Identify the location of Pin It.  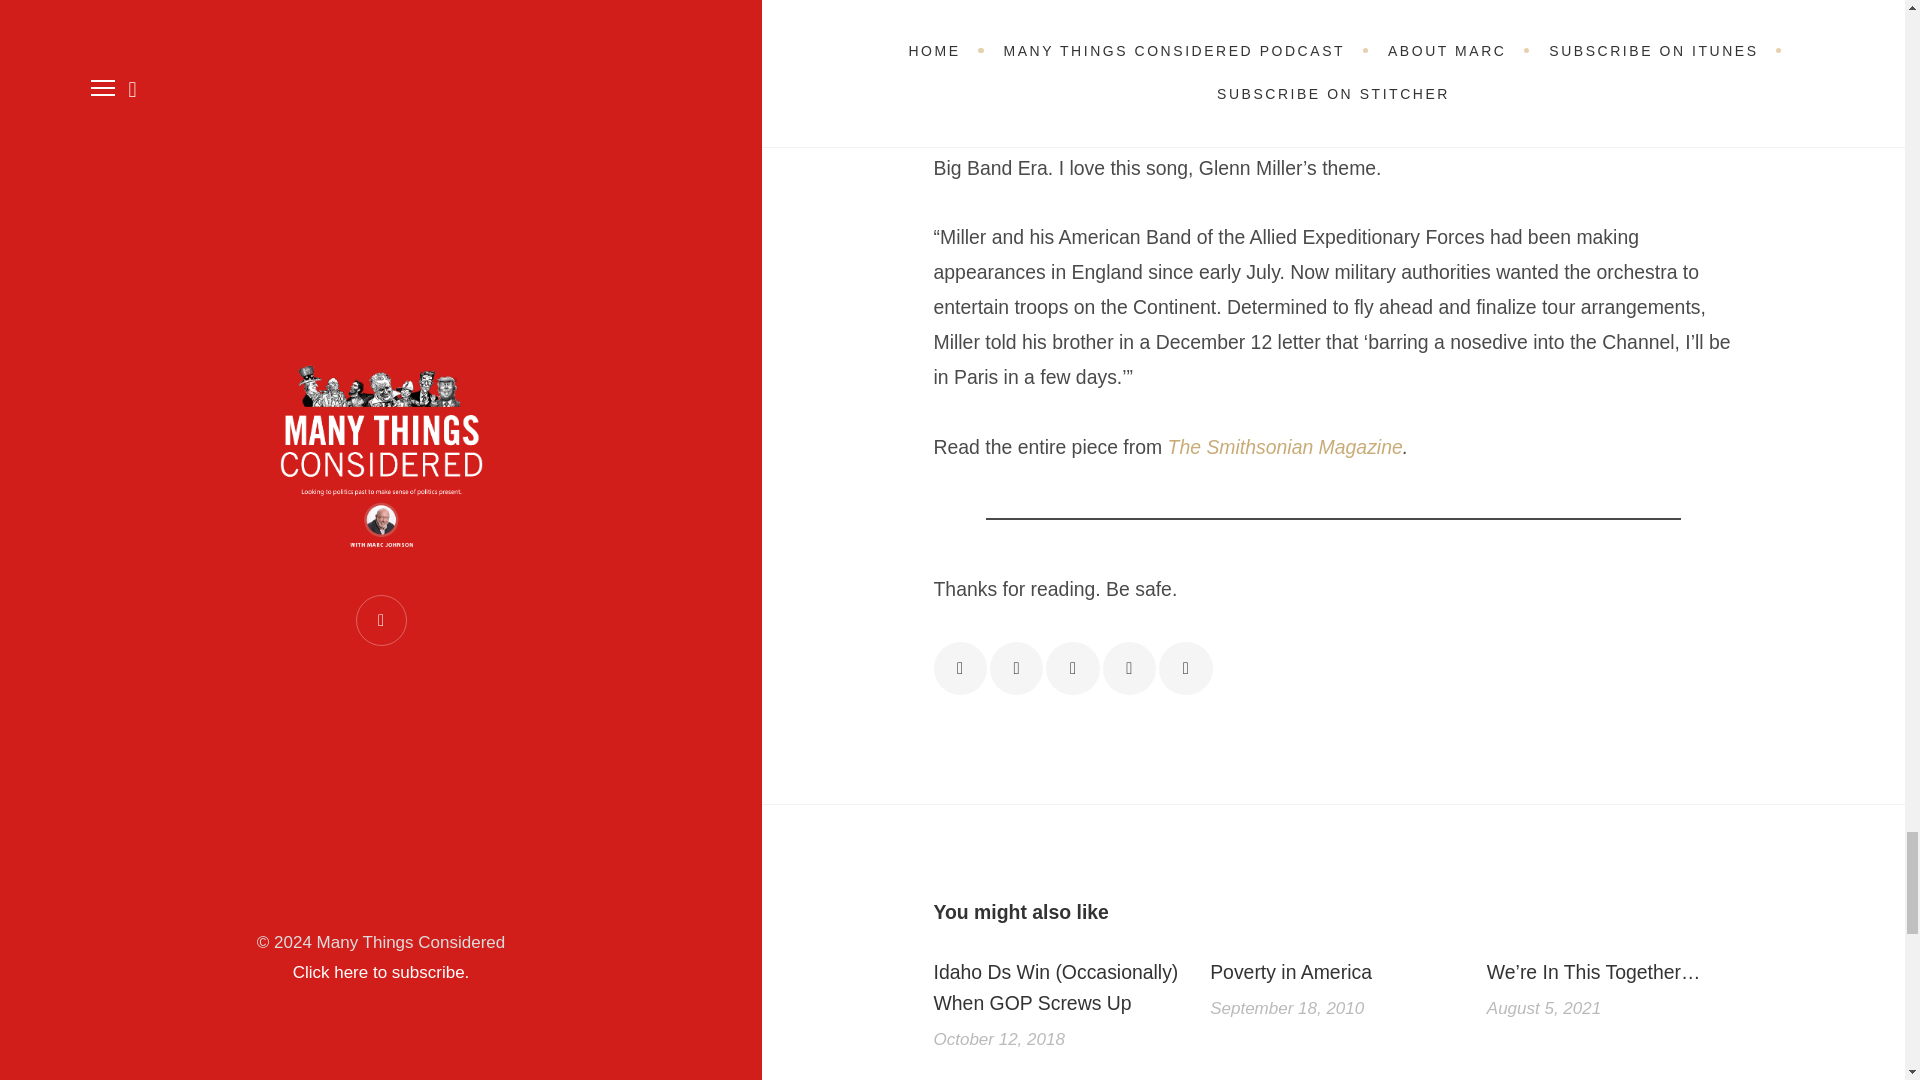
(1128, 668).